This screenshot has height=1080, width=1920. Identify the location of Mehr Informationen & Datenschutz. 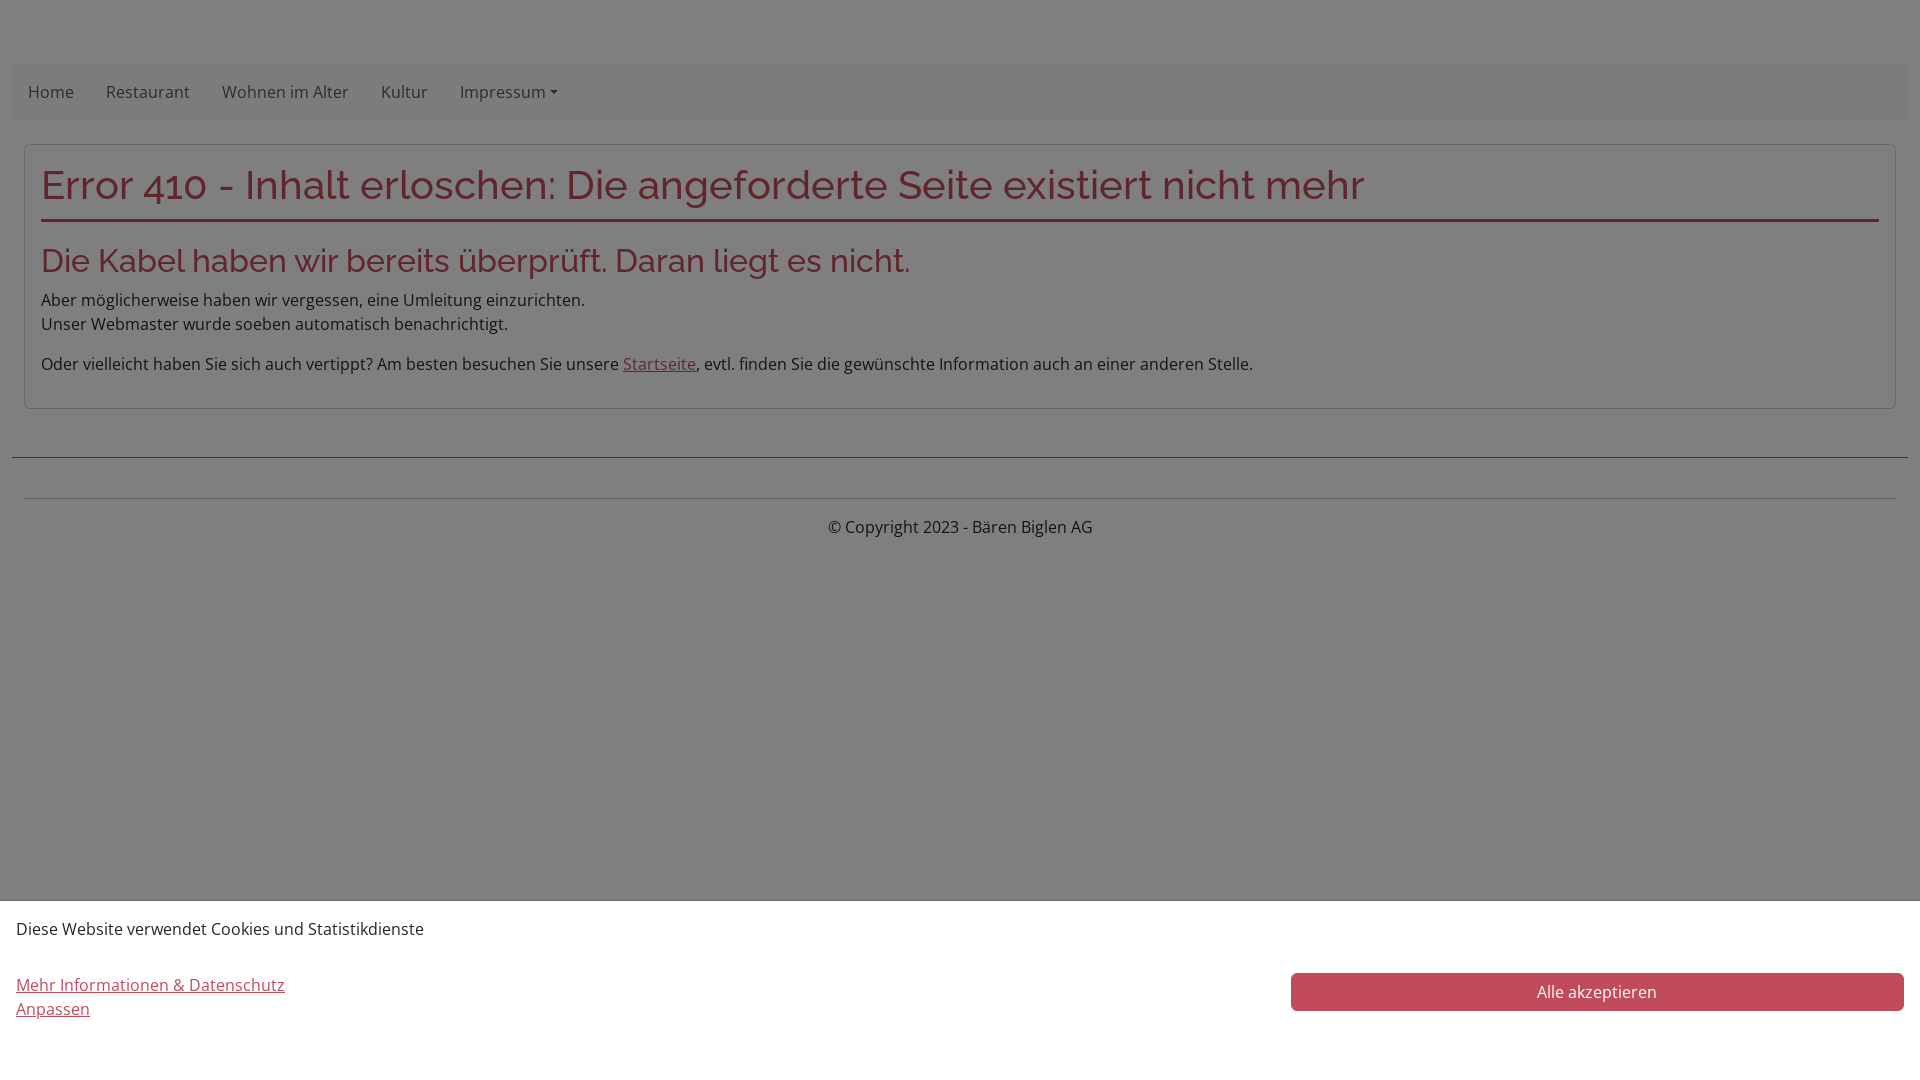
(150, 985).